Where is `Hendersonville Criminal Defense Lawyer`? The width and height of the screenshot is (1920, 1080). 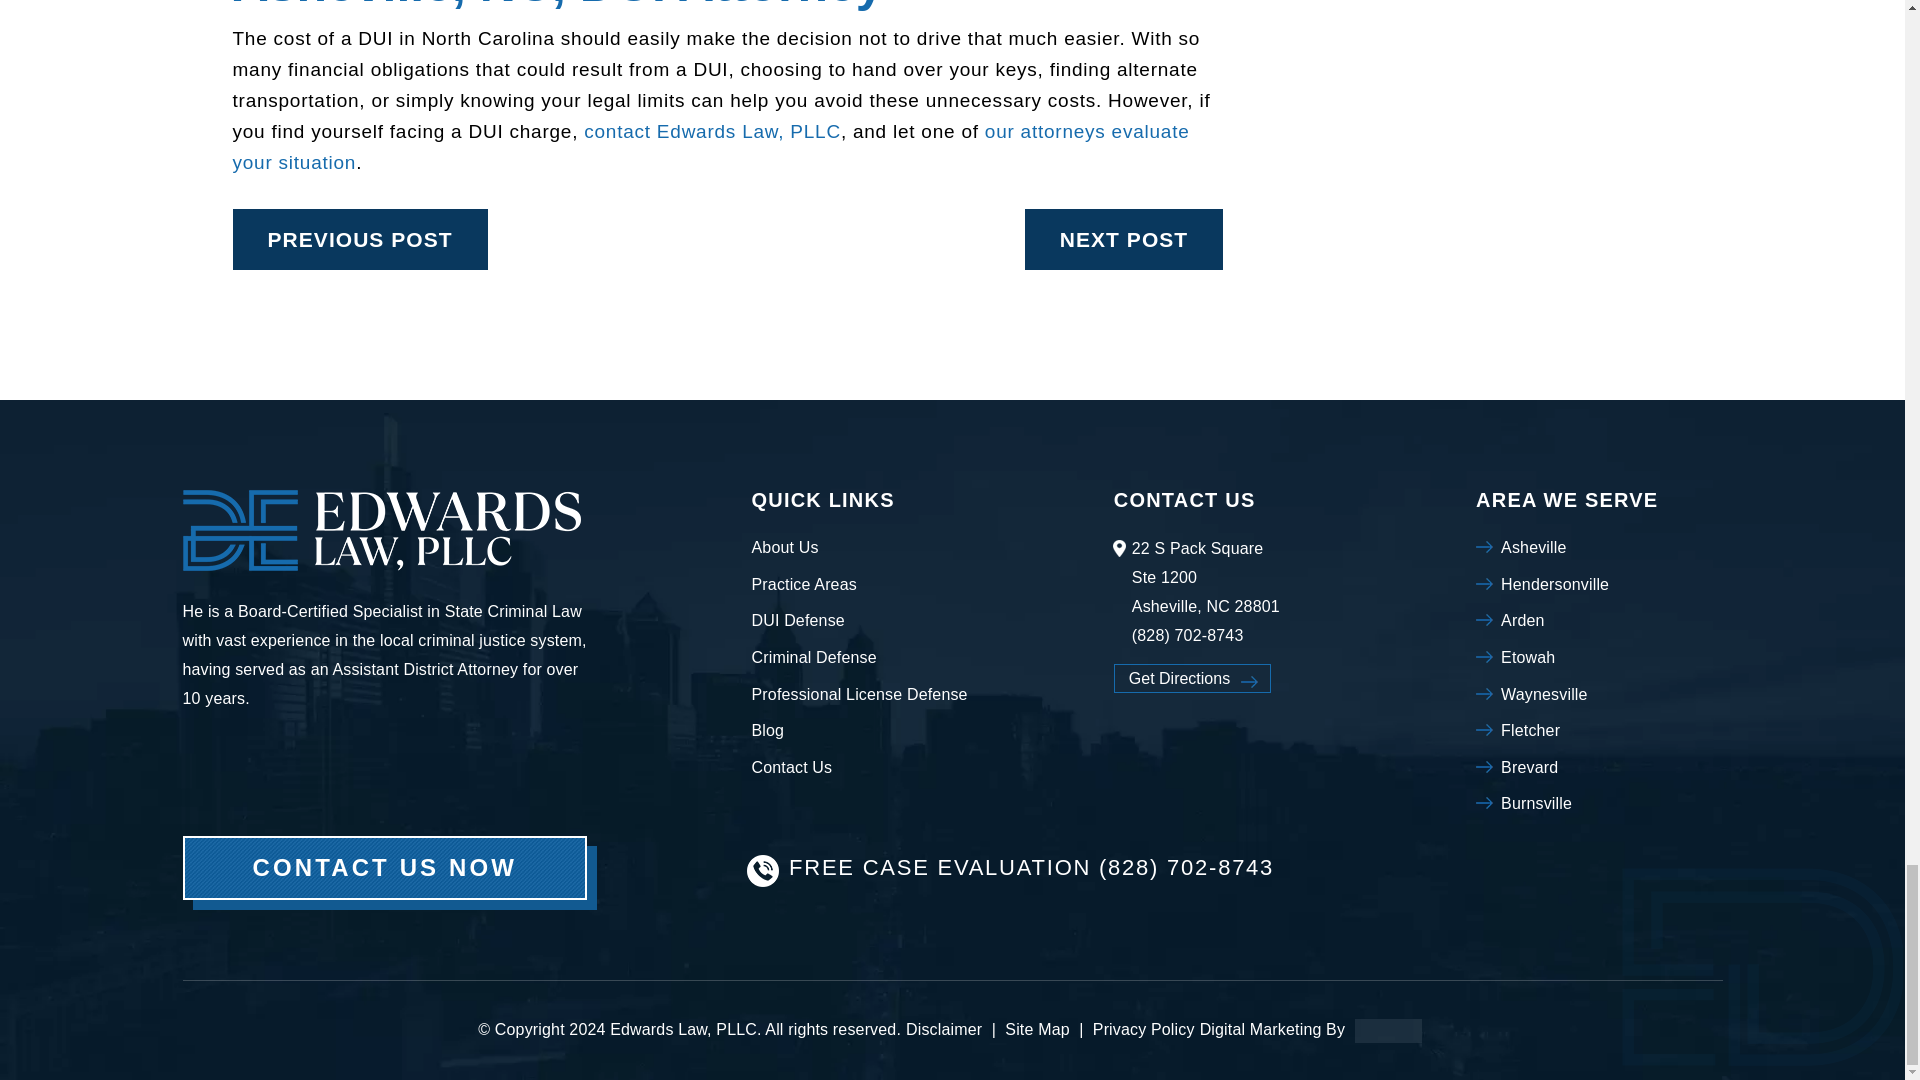 Hendersonville Criminal Defense Lawyer is located at coordinates (1554, 585).